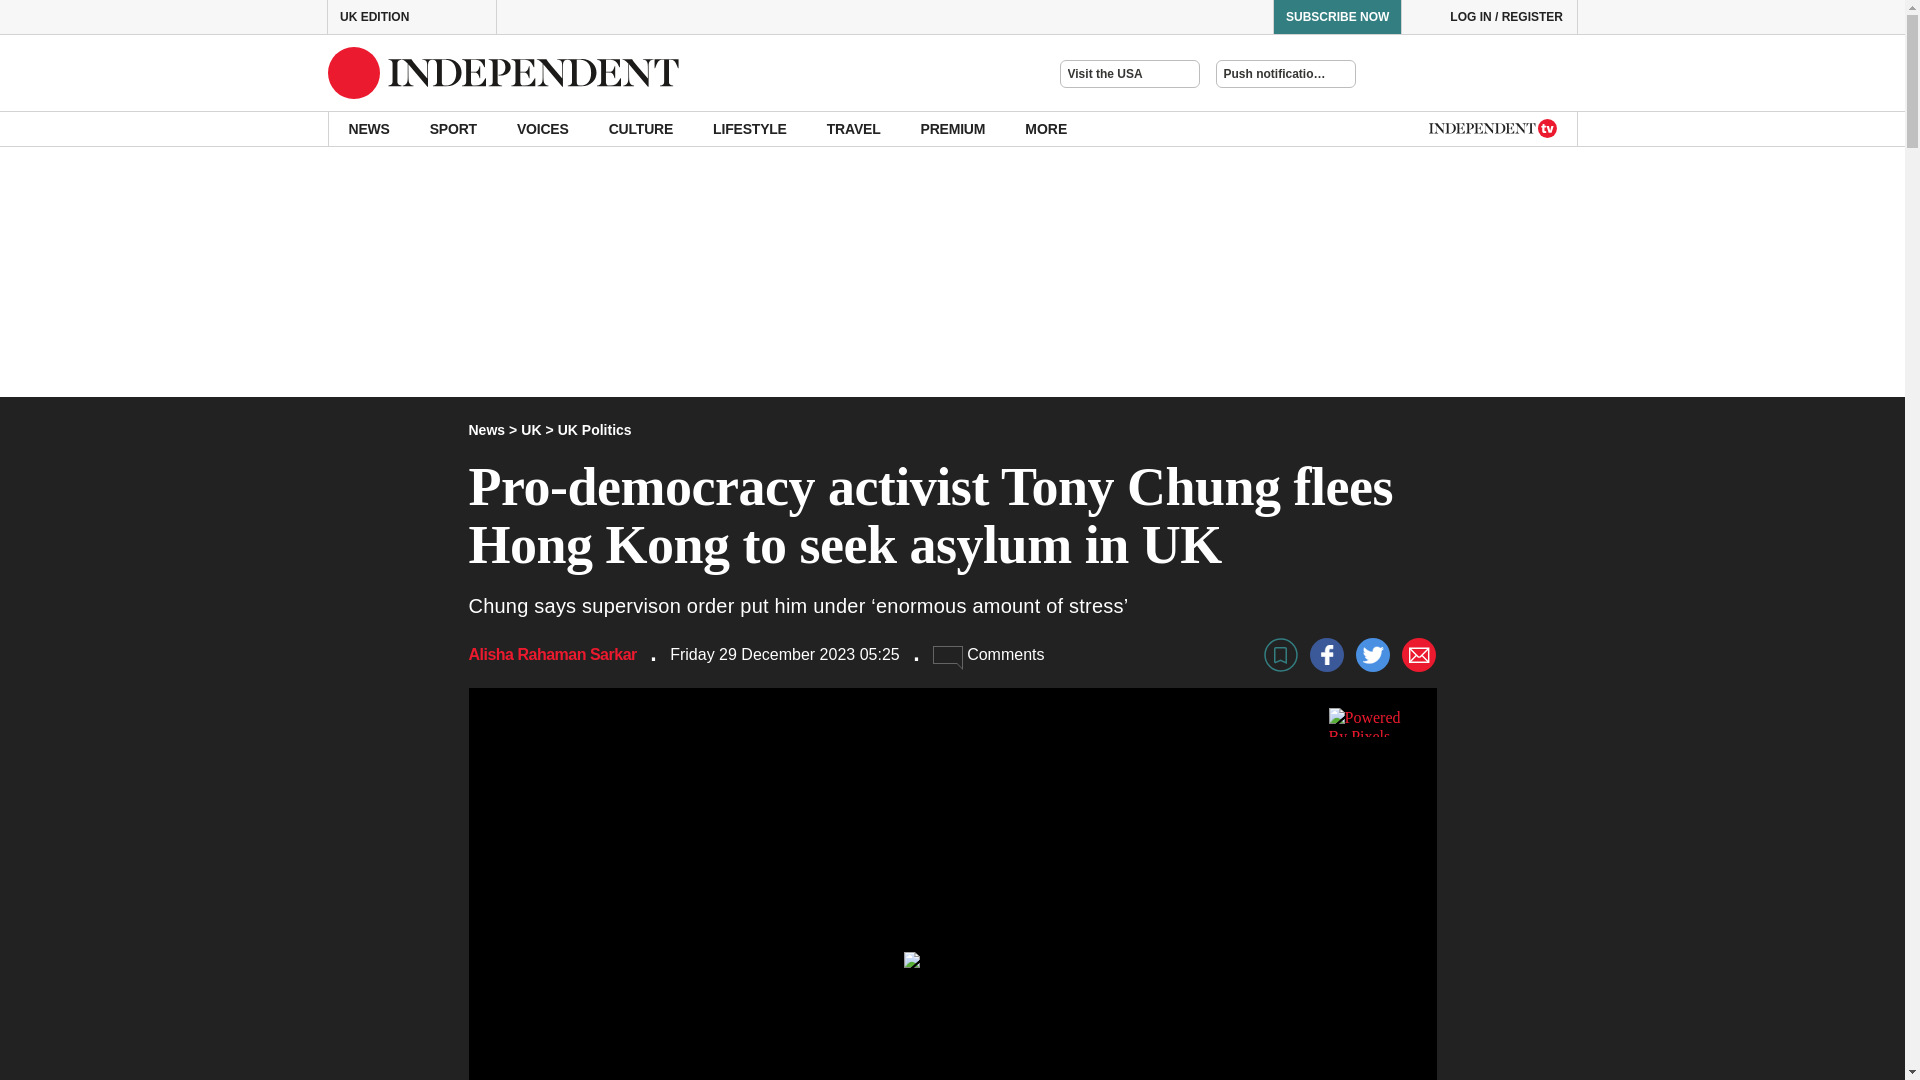  What do you see at coordinates (1130, 74) in the screenshot?
I see `Visit the USA` at bounding box center [1130, 74].